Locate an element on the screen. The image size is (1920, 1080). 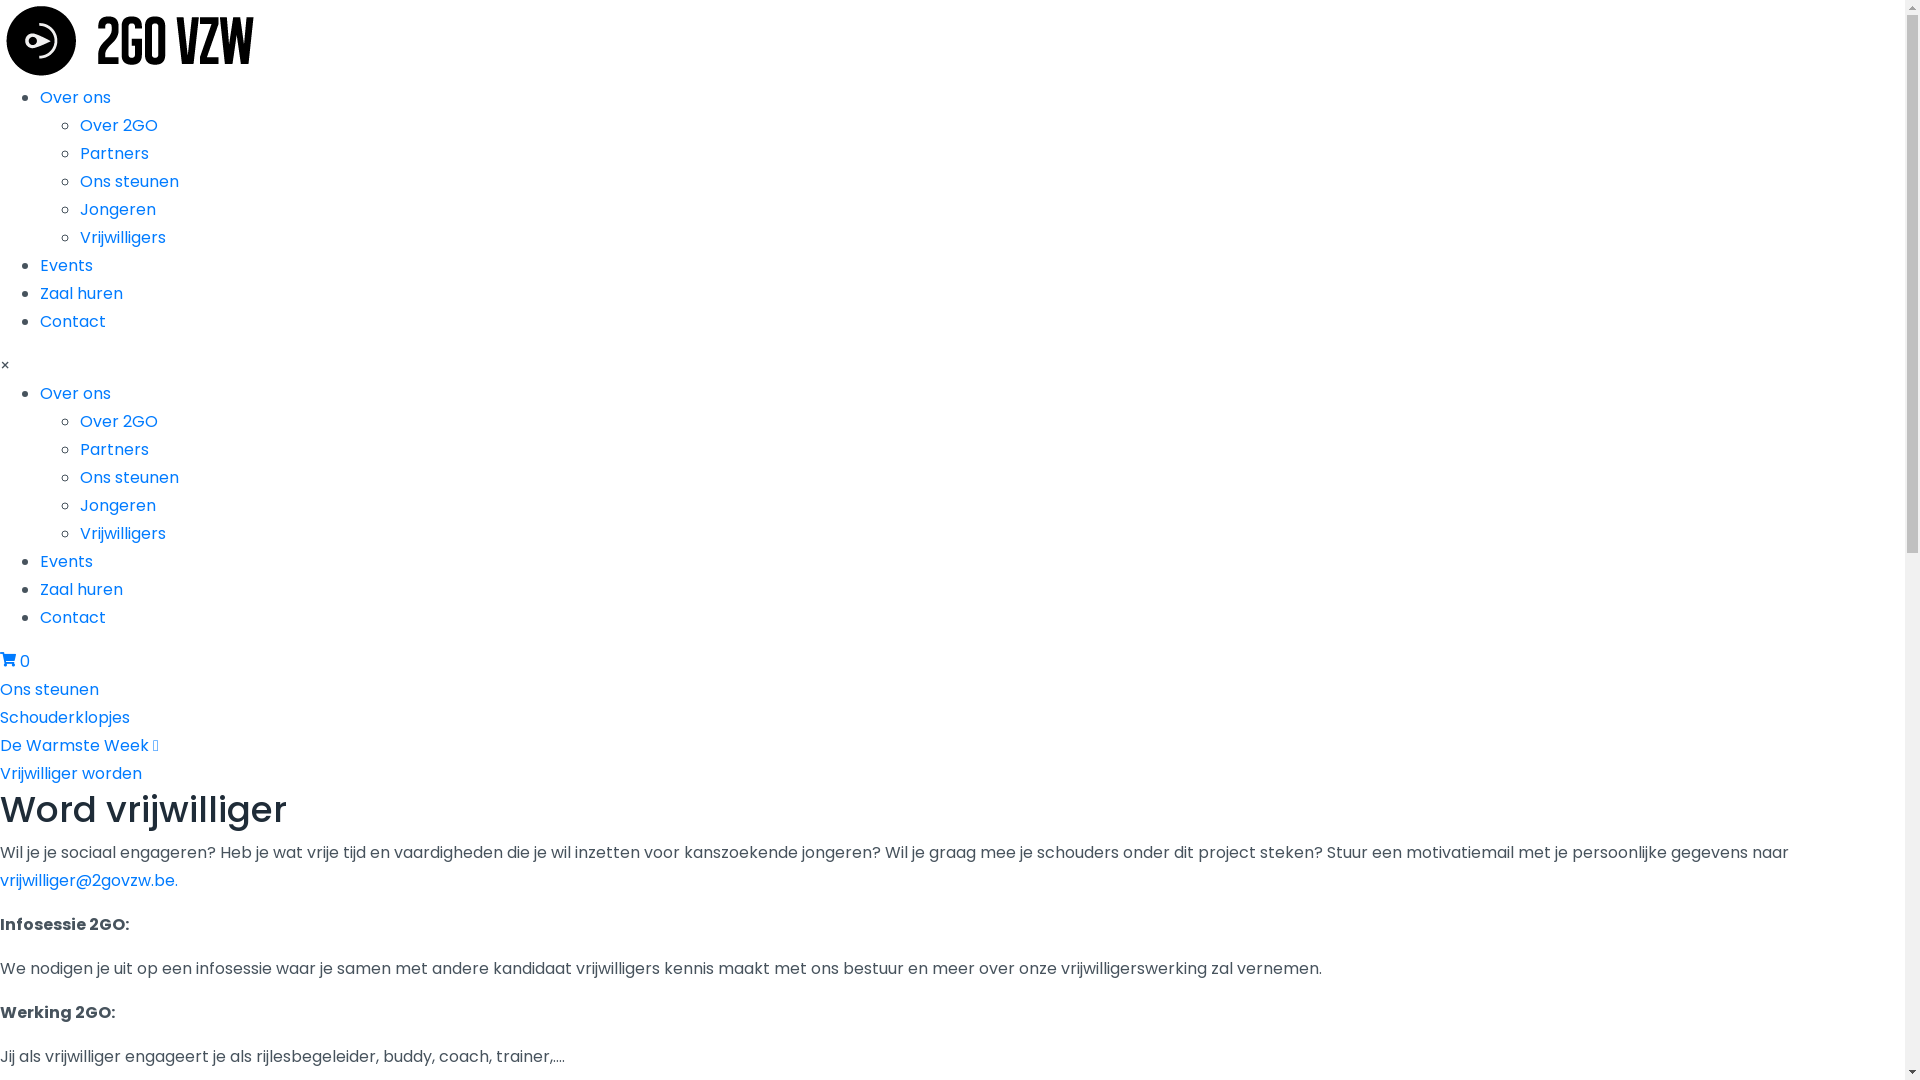
Vrijwilligers is located at coordinates (123, 238).